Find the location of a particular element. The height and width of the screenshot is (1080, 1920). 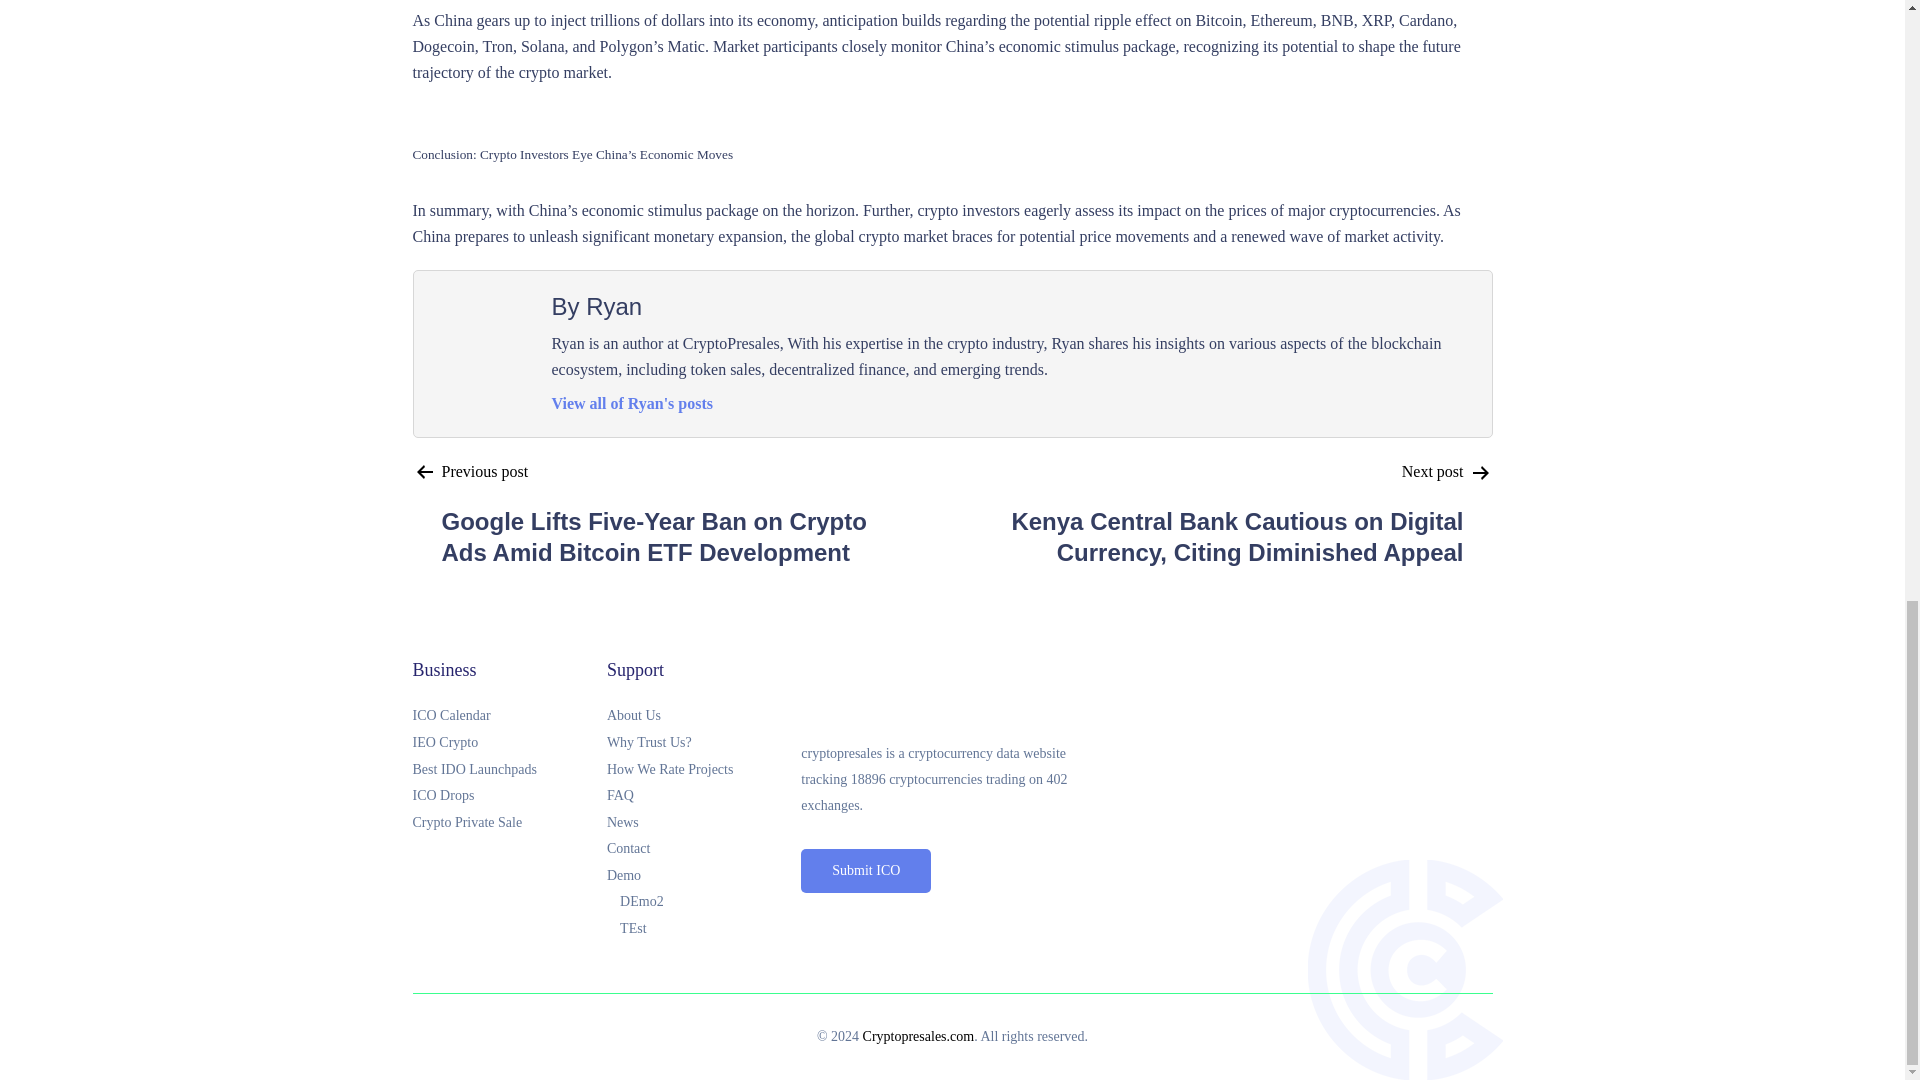

Crypto Private Sale is located at coordinates (509, 824).